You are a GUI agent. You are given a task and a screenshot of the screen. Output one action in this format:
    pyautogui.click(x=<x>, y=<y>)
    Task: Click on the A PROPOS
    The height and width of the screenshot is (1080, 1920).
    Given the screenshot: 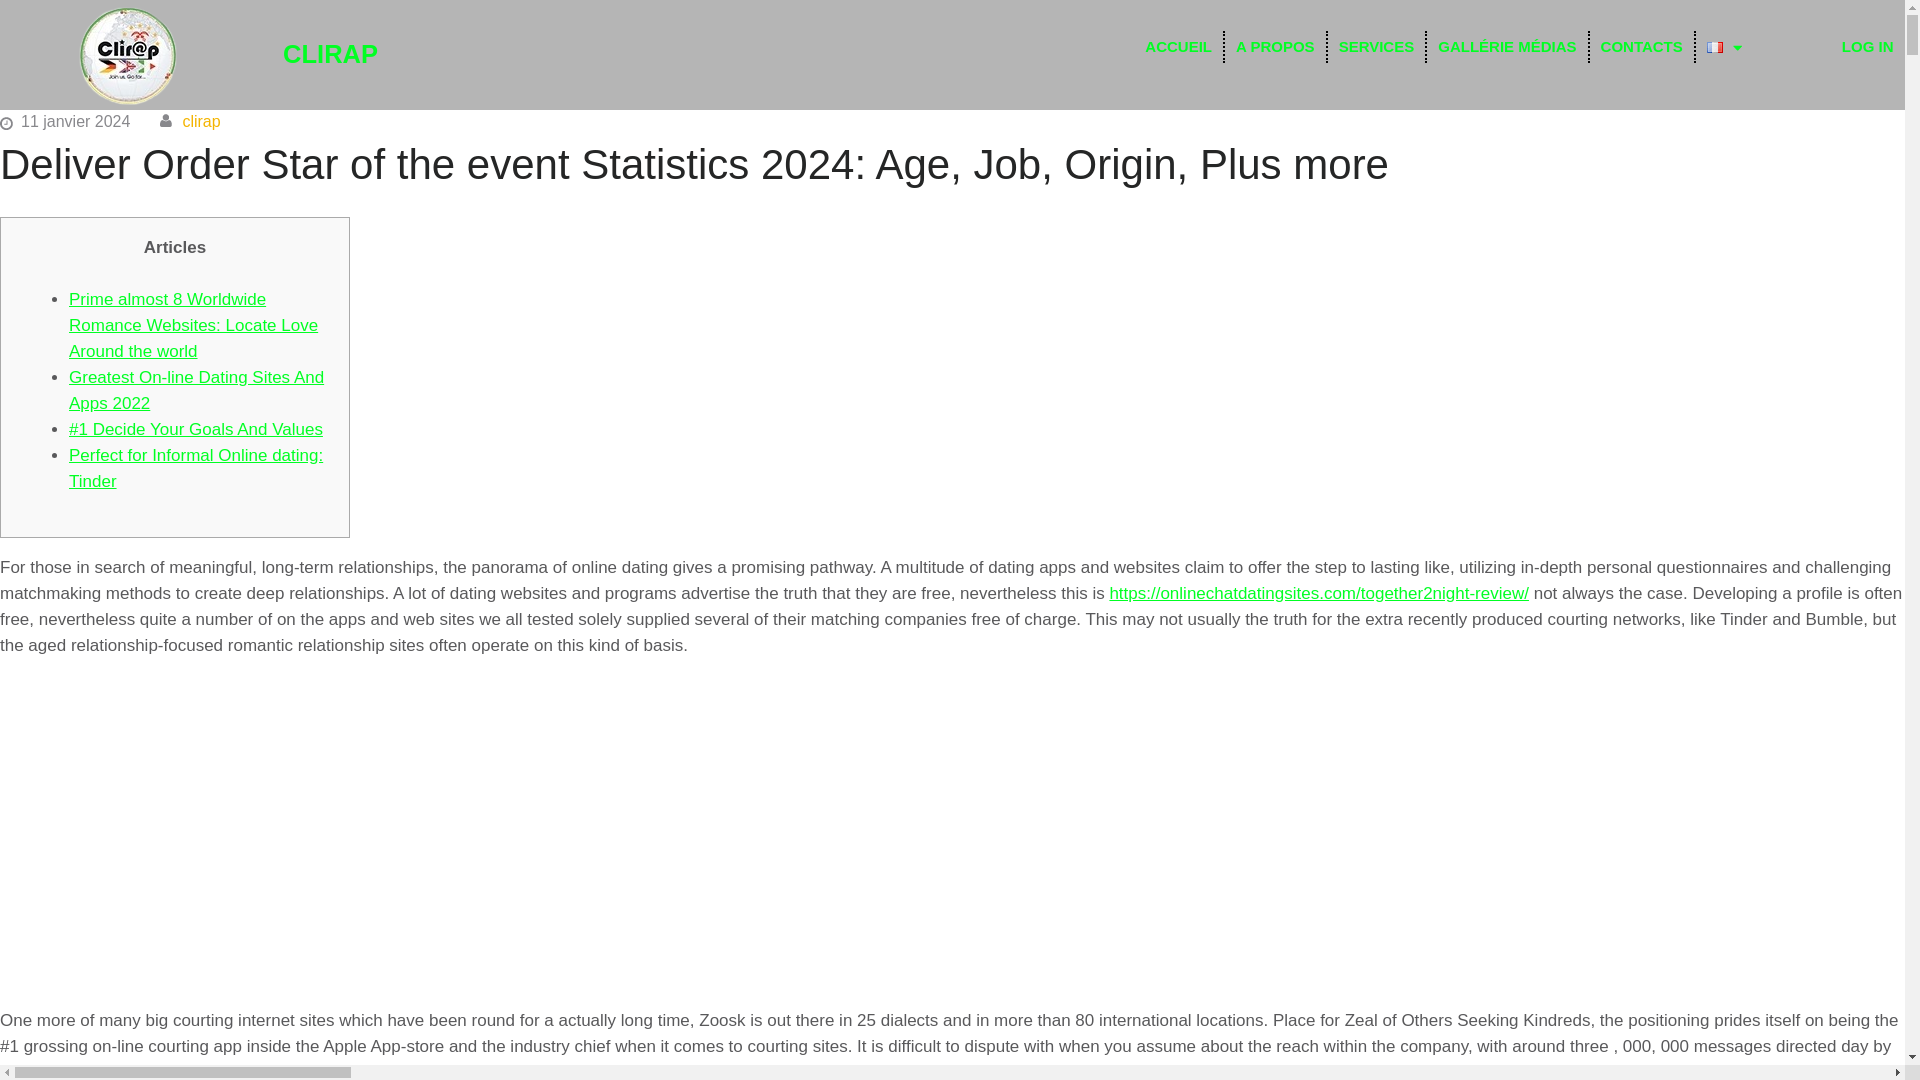 What is the action you would take?
    pyautogui.click(x=1275, y=46)
    